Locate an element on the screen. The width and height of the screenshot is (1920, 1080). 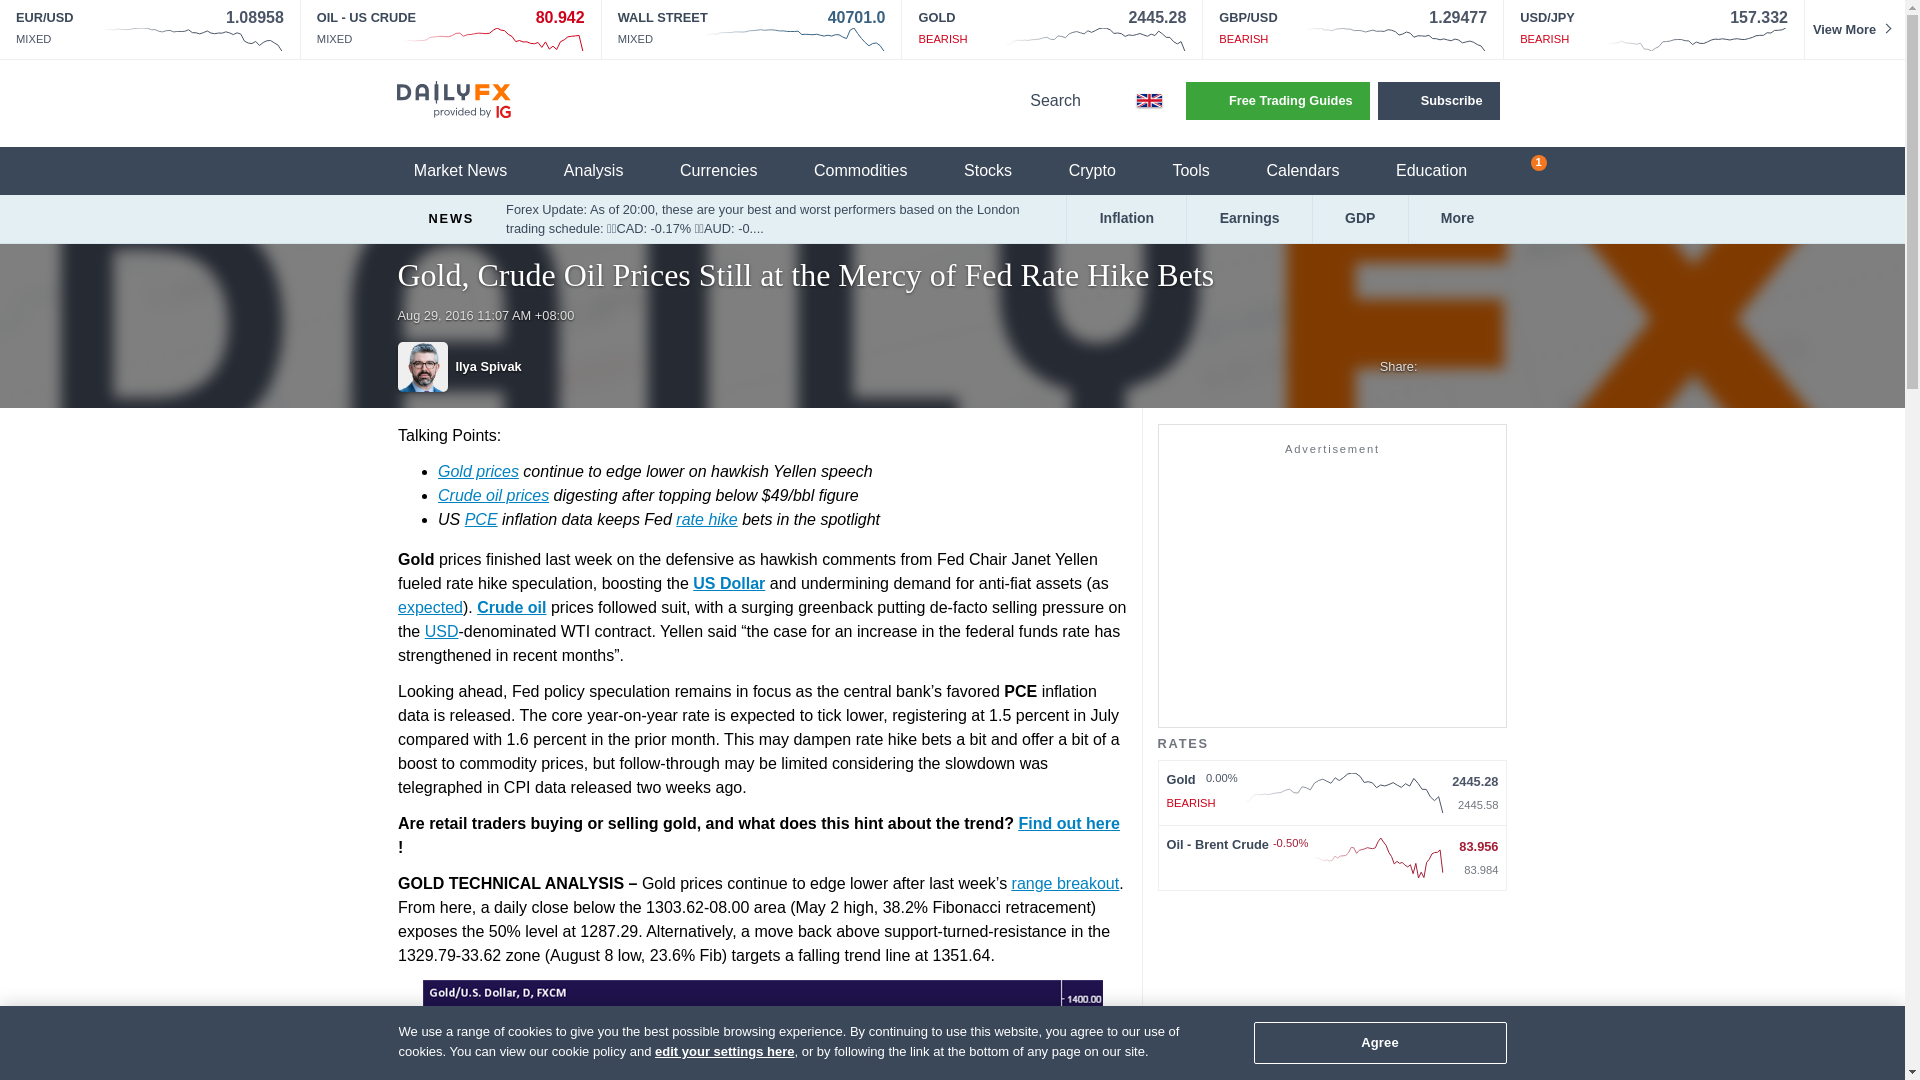
Subscribe is located at coordinates (1438, 100).